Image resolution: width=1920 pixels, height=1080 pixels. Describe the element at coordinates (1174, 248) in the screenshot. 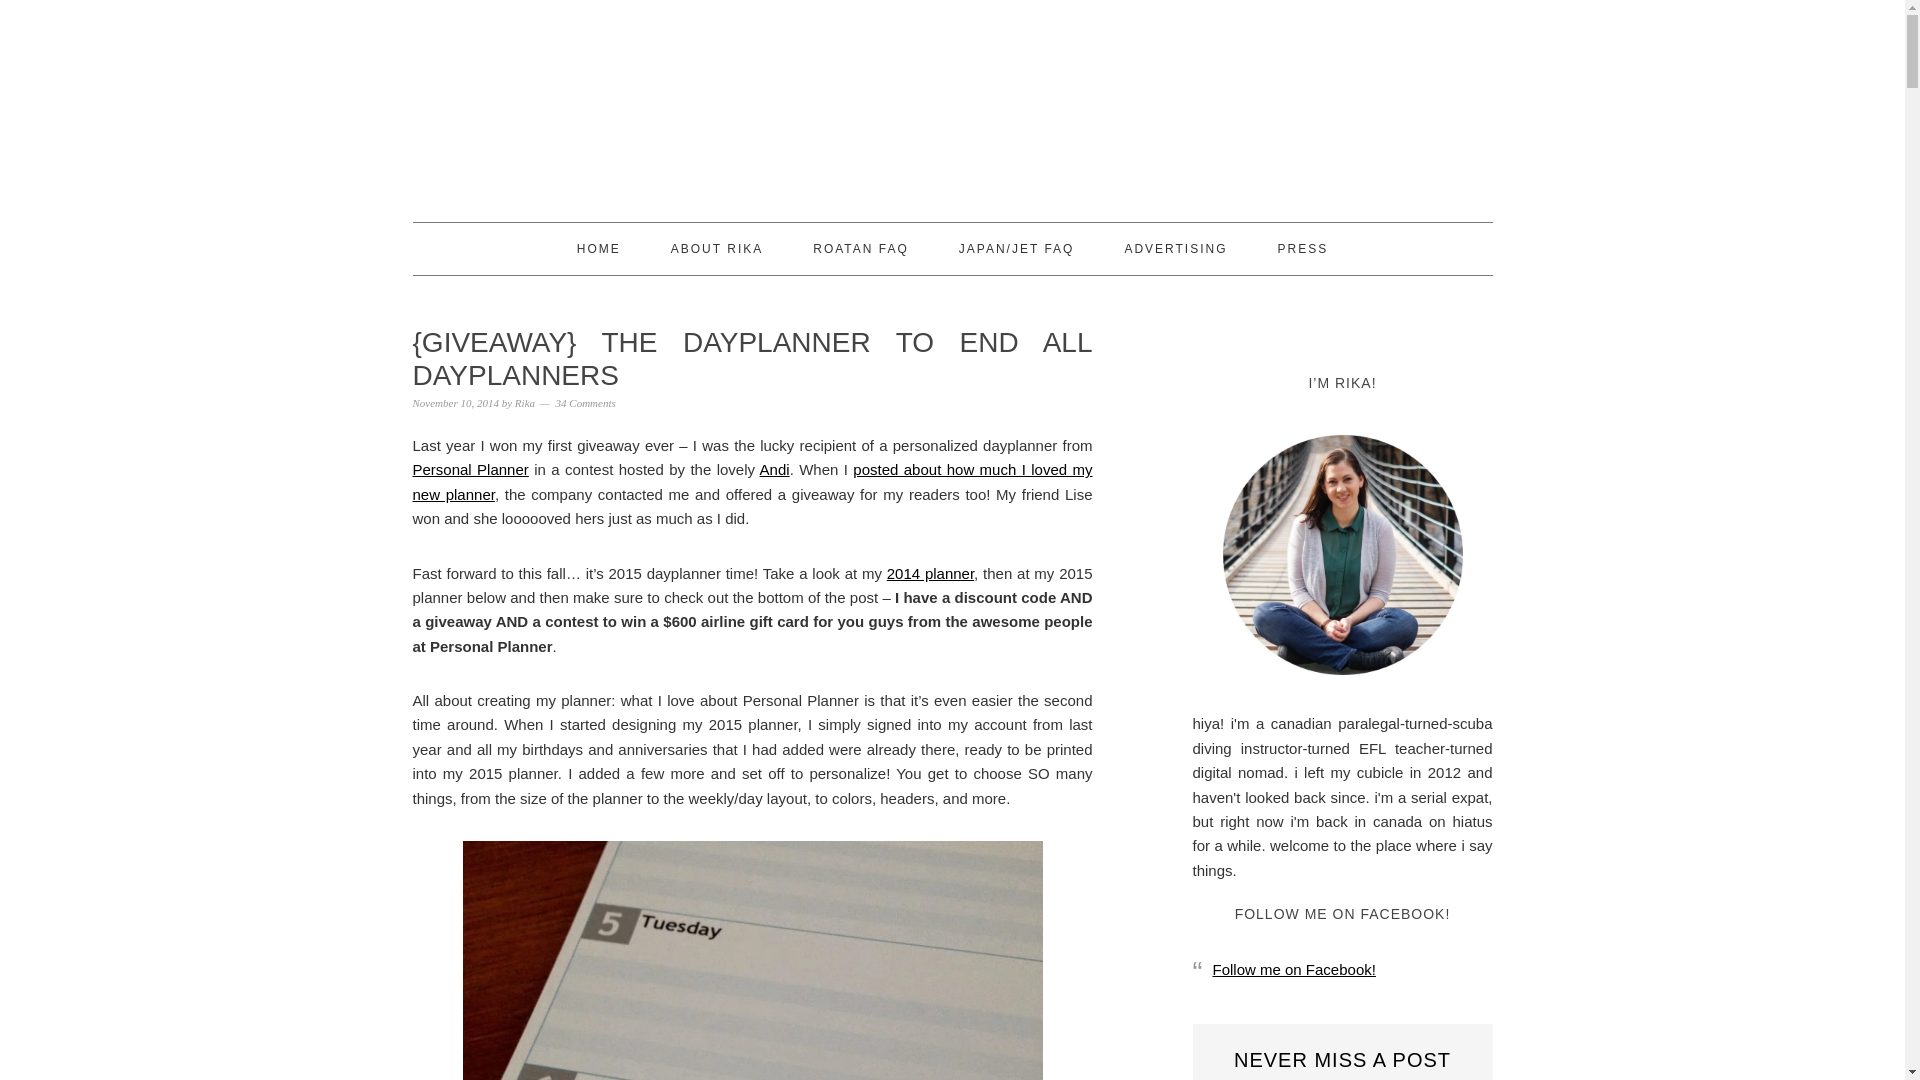

I see `ADVERTISING` at that location.